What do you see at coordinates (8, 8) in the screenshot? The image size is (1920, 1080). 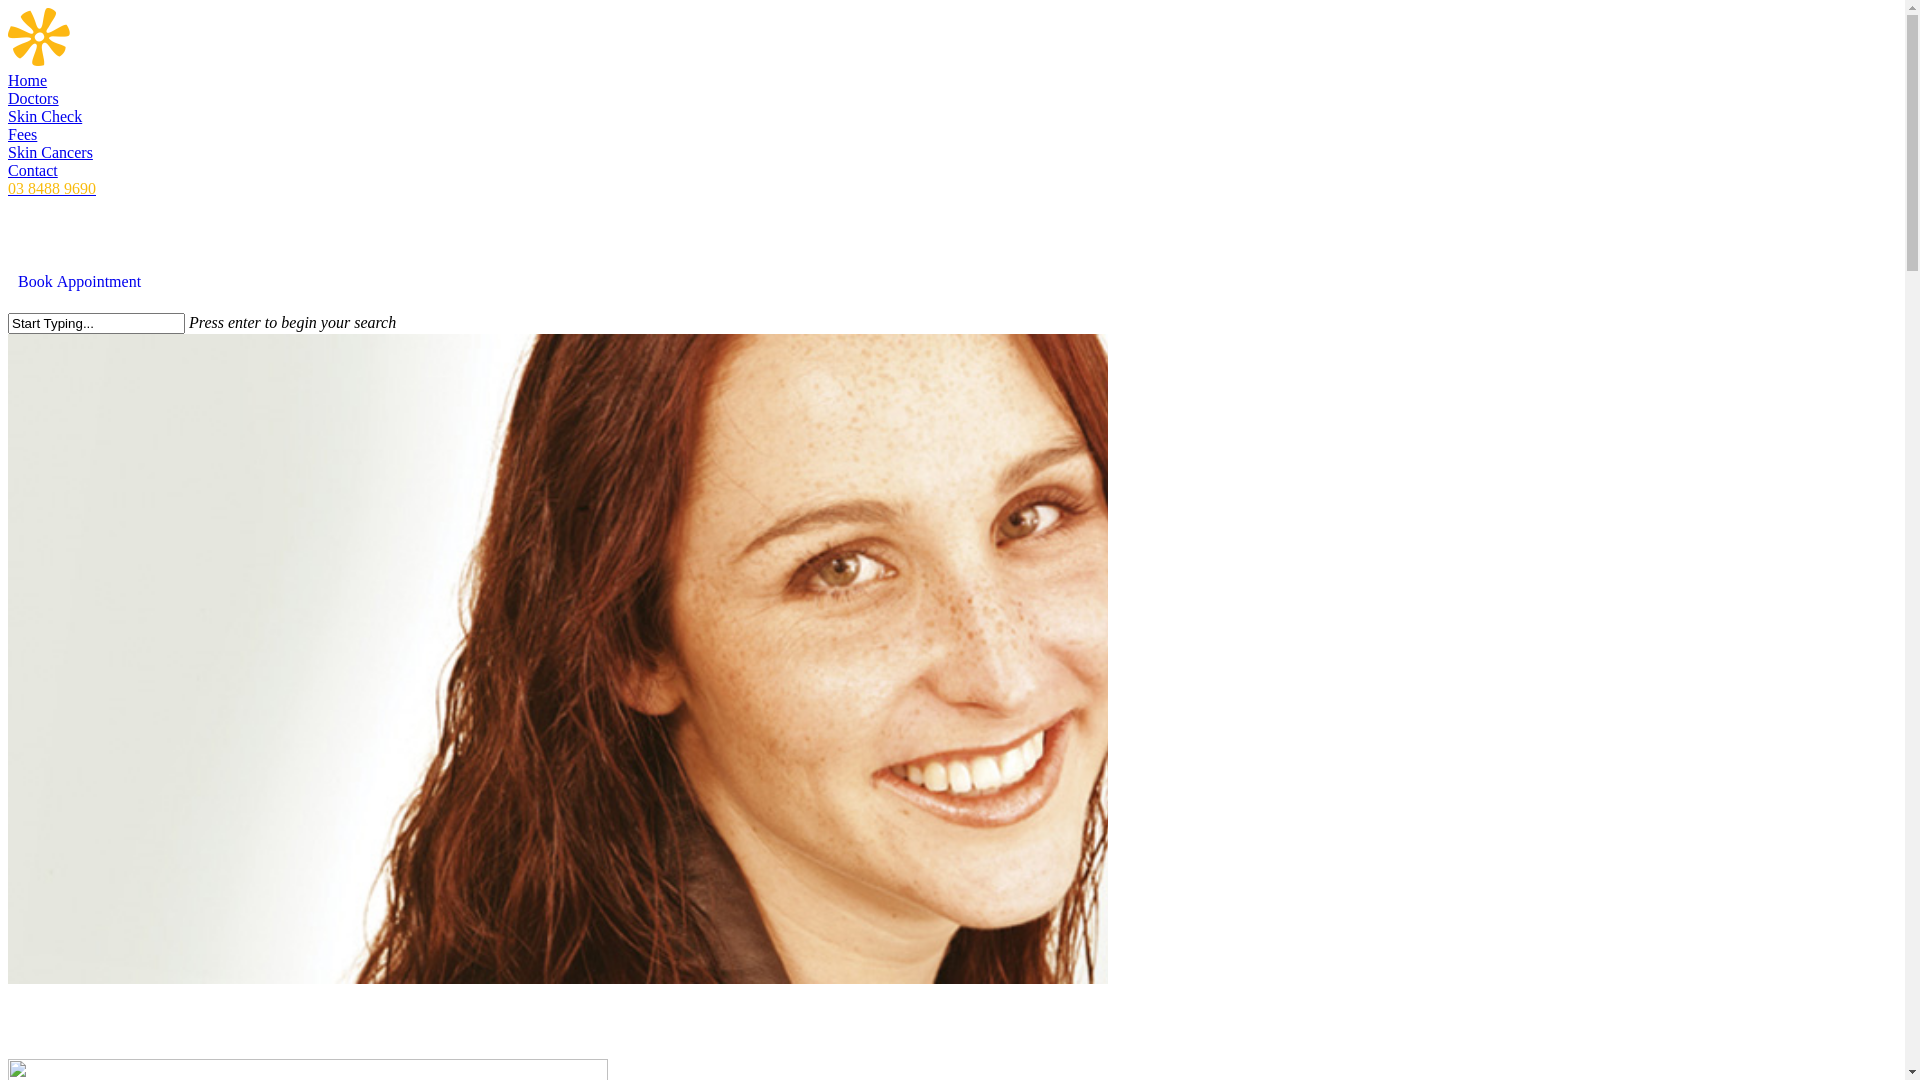 I see `Skip to main content` at bounding box center [8, 8].